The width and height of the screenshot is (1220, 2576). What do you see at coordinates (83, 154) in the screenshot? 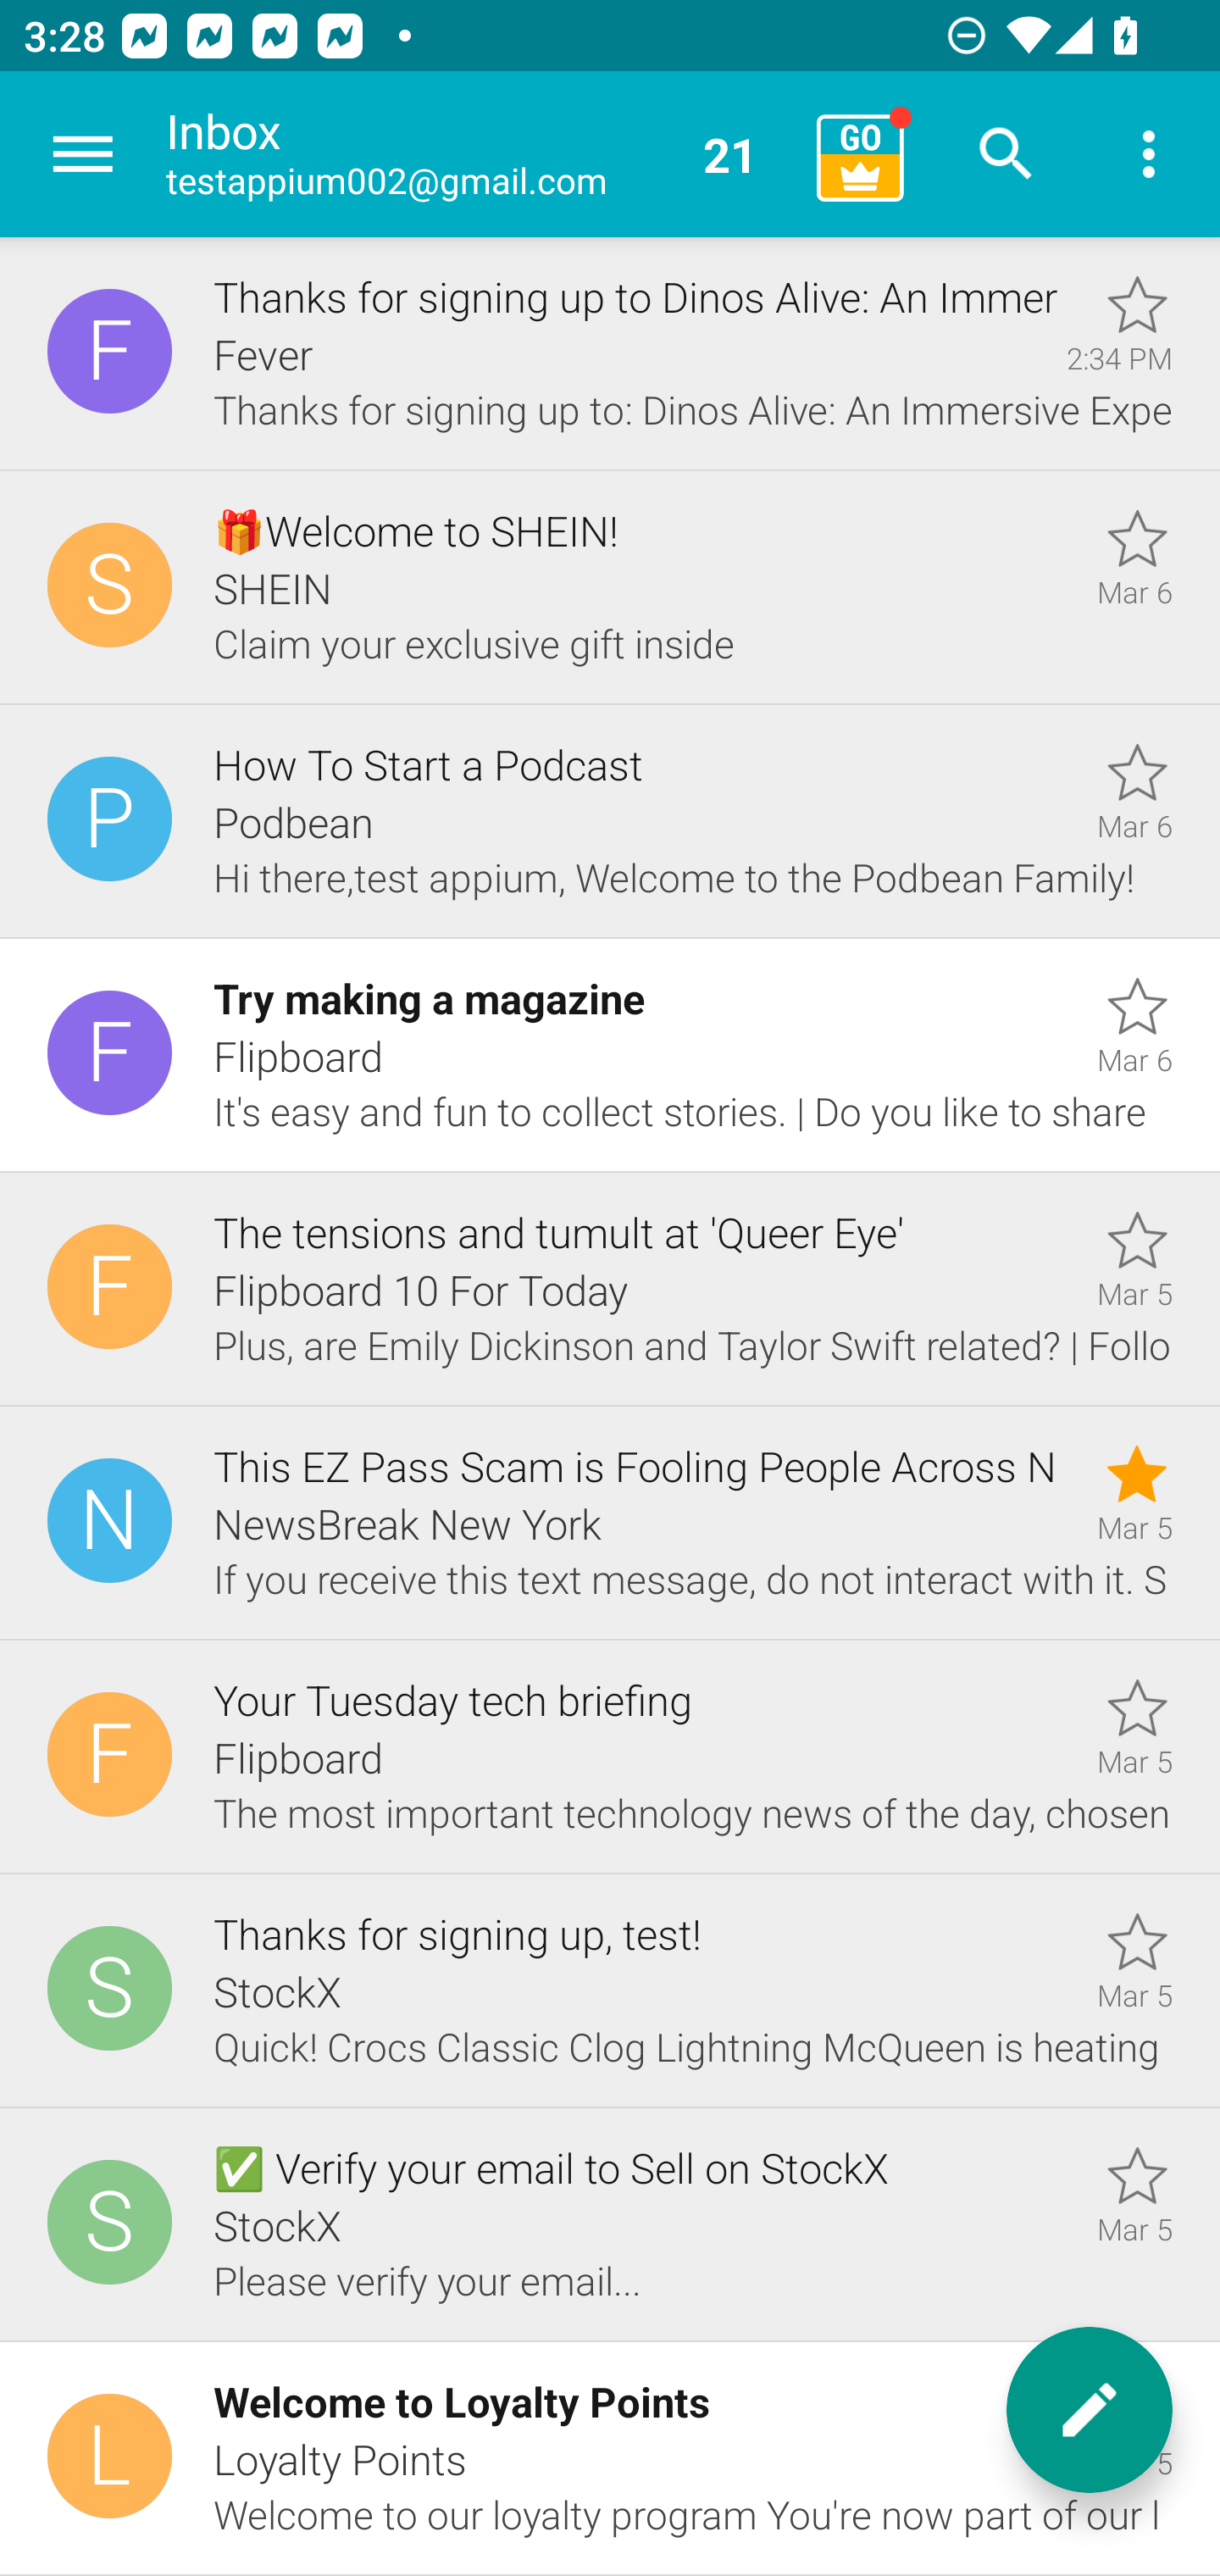
I see `Navigate up` at bounding box center [83, 154].